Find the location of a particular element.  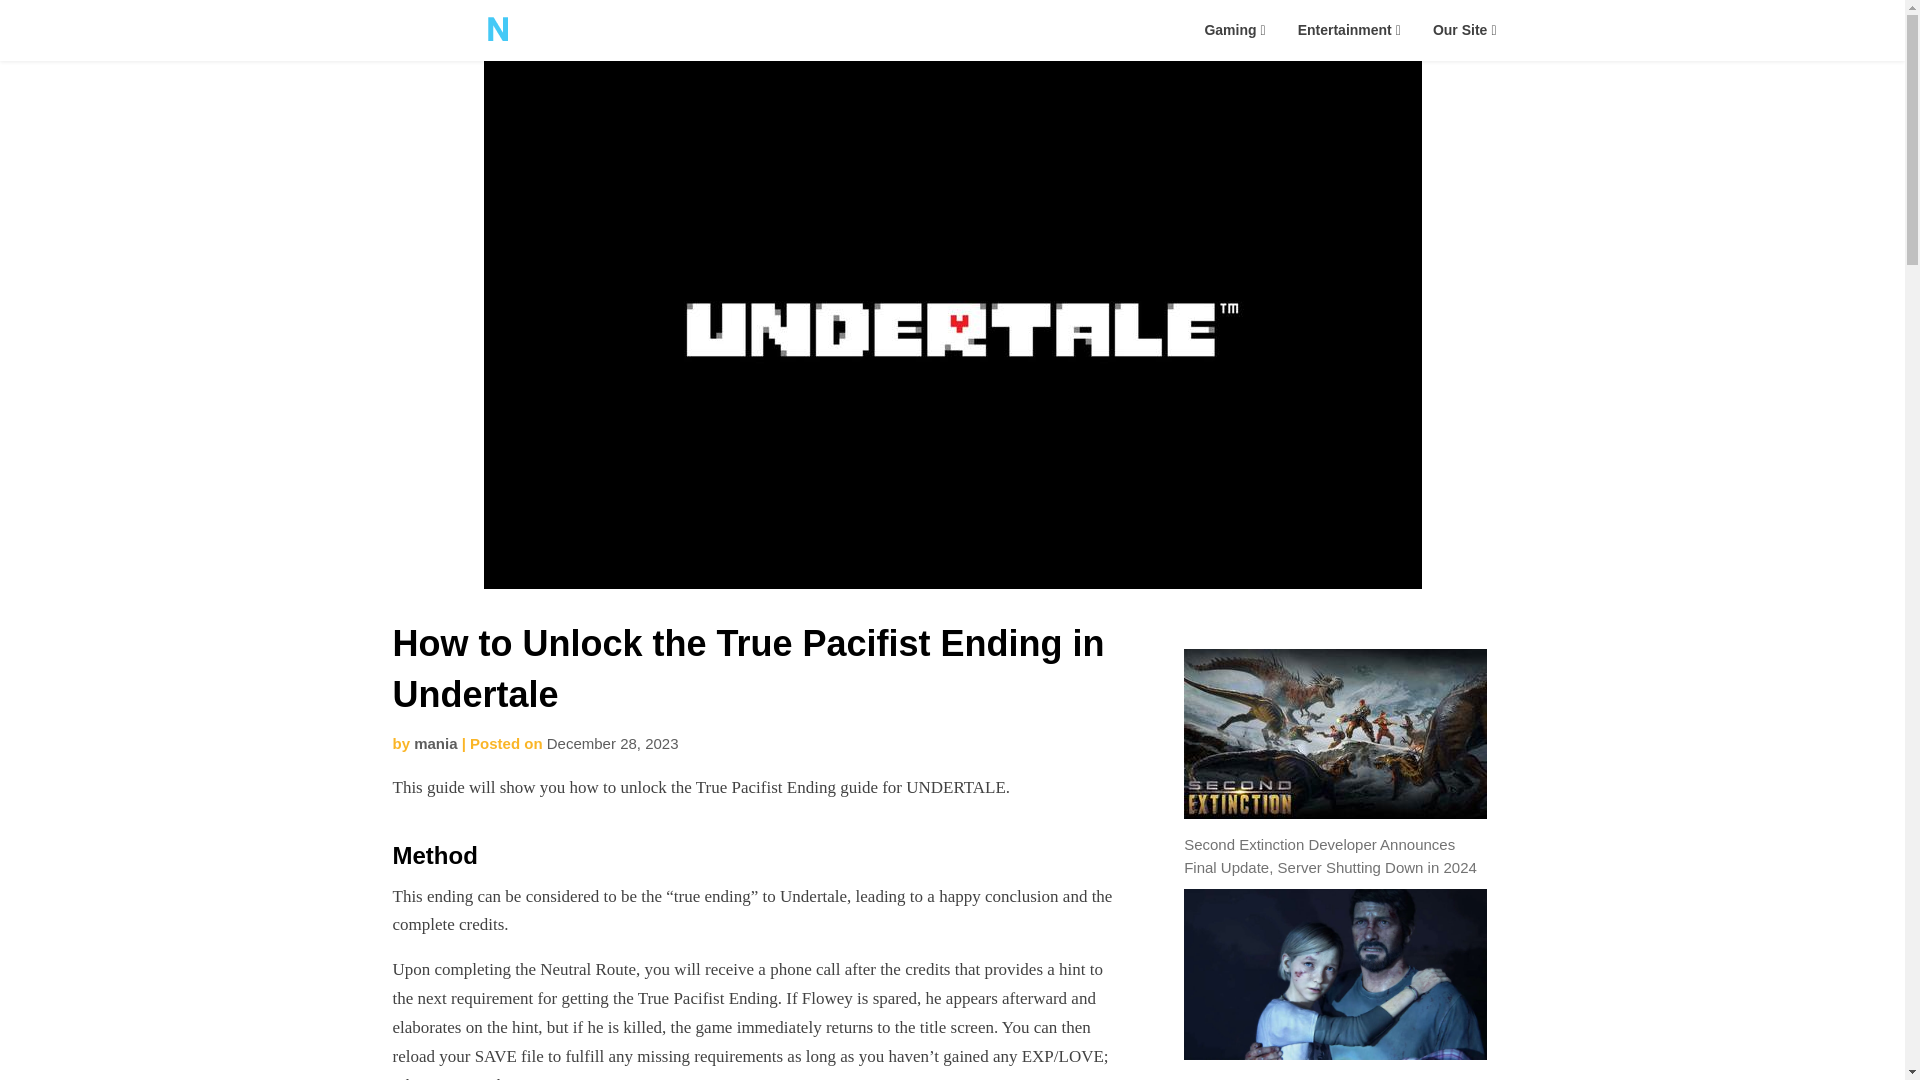

Gaming is located at coordinates (1234, 30).